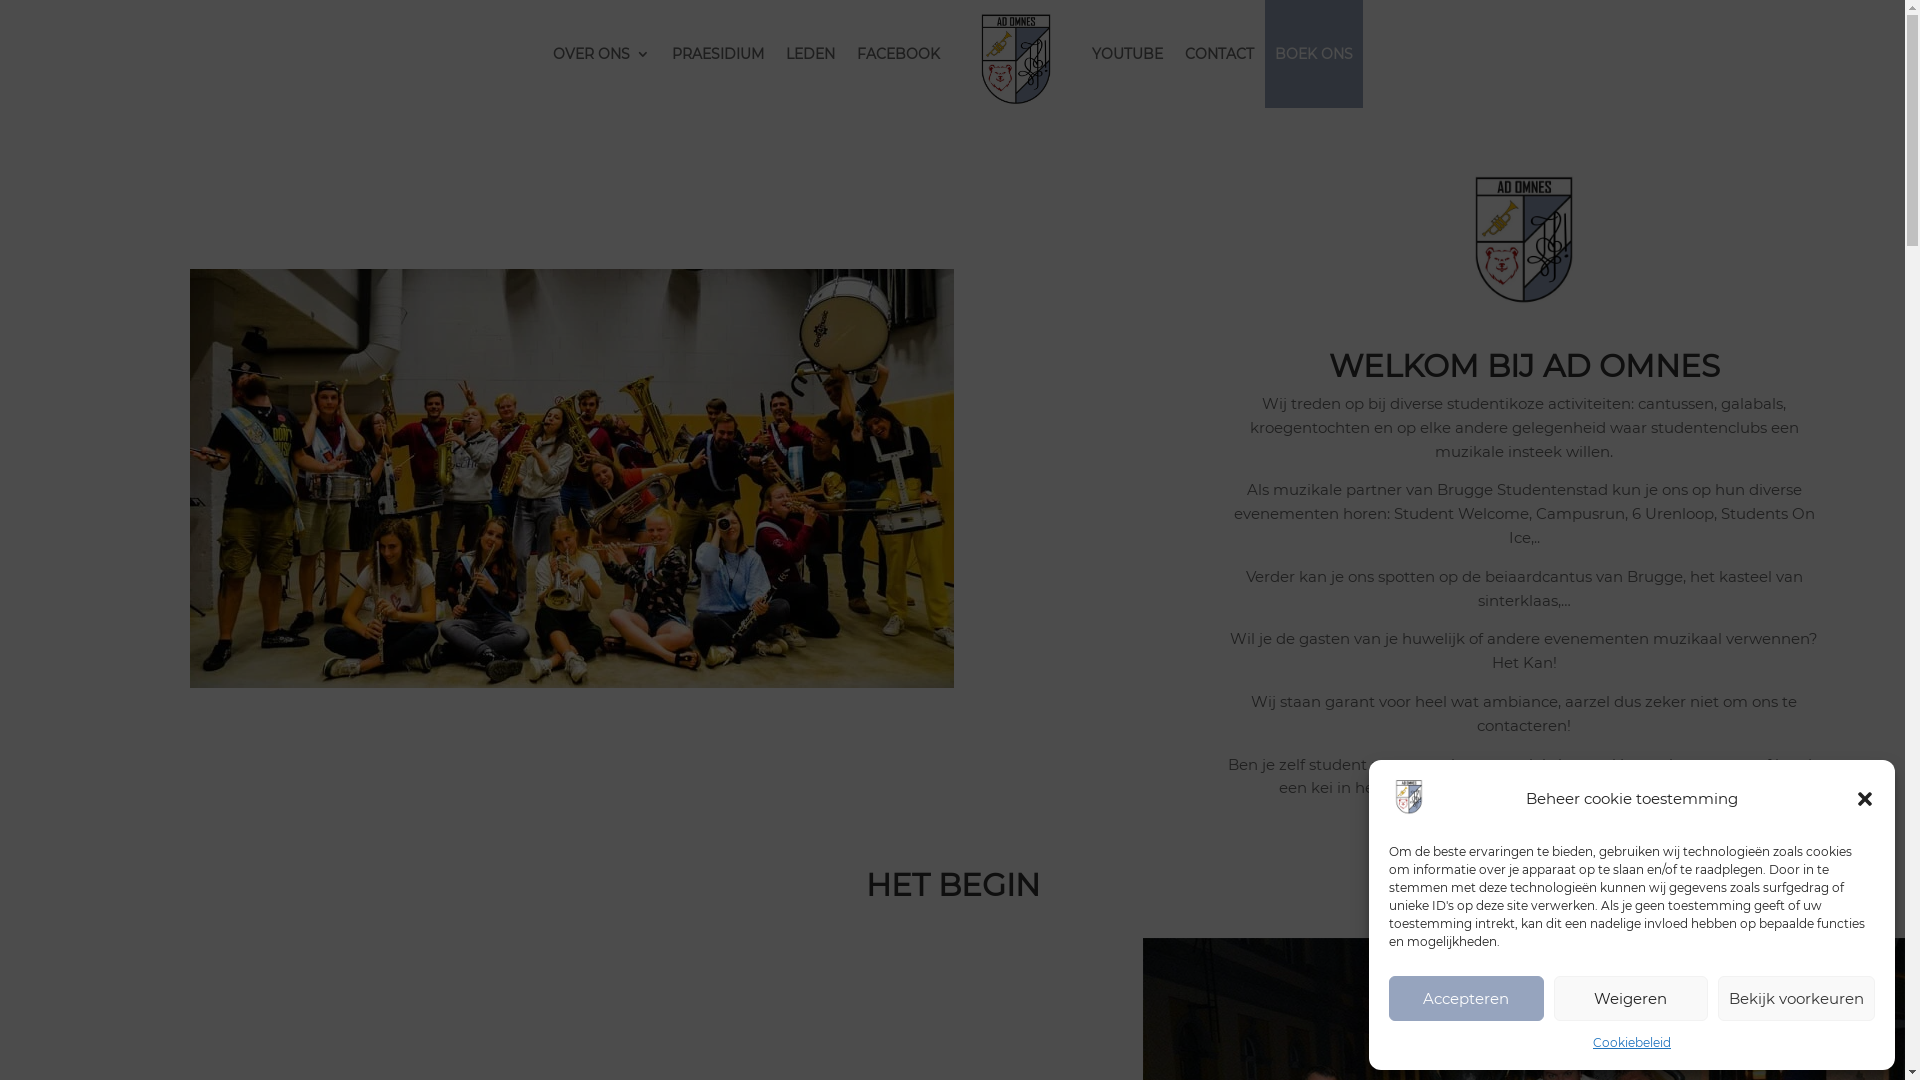 The width and height of the screenshot is (1920, 1080). Describe the element at coordinates (602, 54) in the screenshot. I see `OVER ONS` at that location.